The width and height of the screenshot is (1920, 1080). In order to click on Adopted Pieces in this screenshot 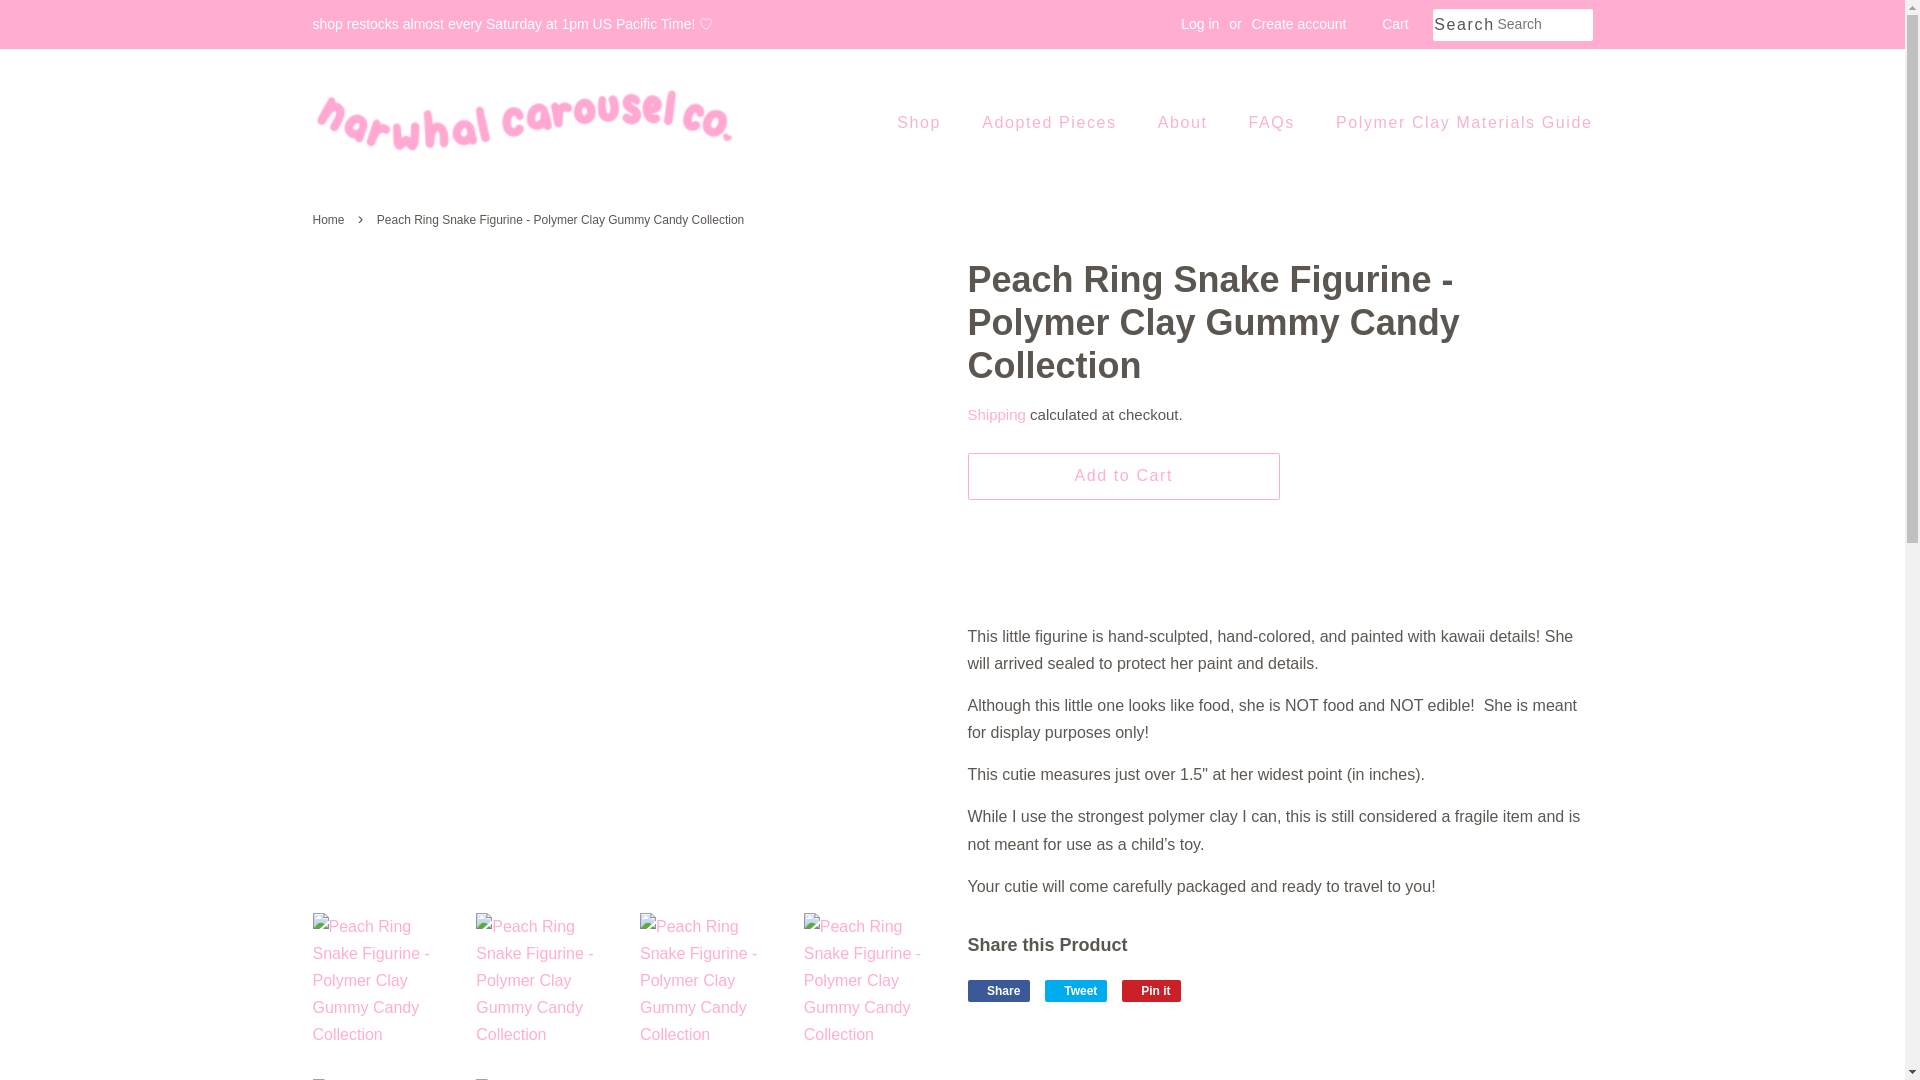, I will do `click(1052, 122)`.